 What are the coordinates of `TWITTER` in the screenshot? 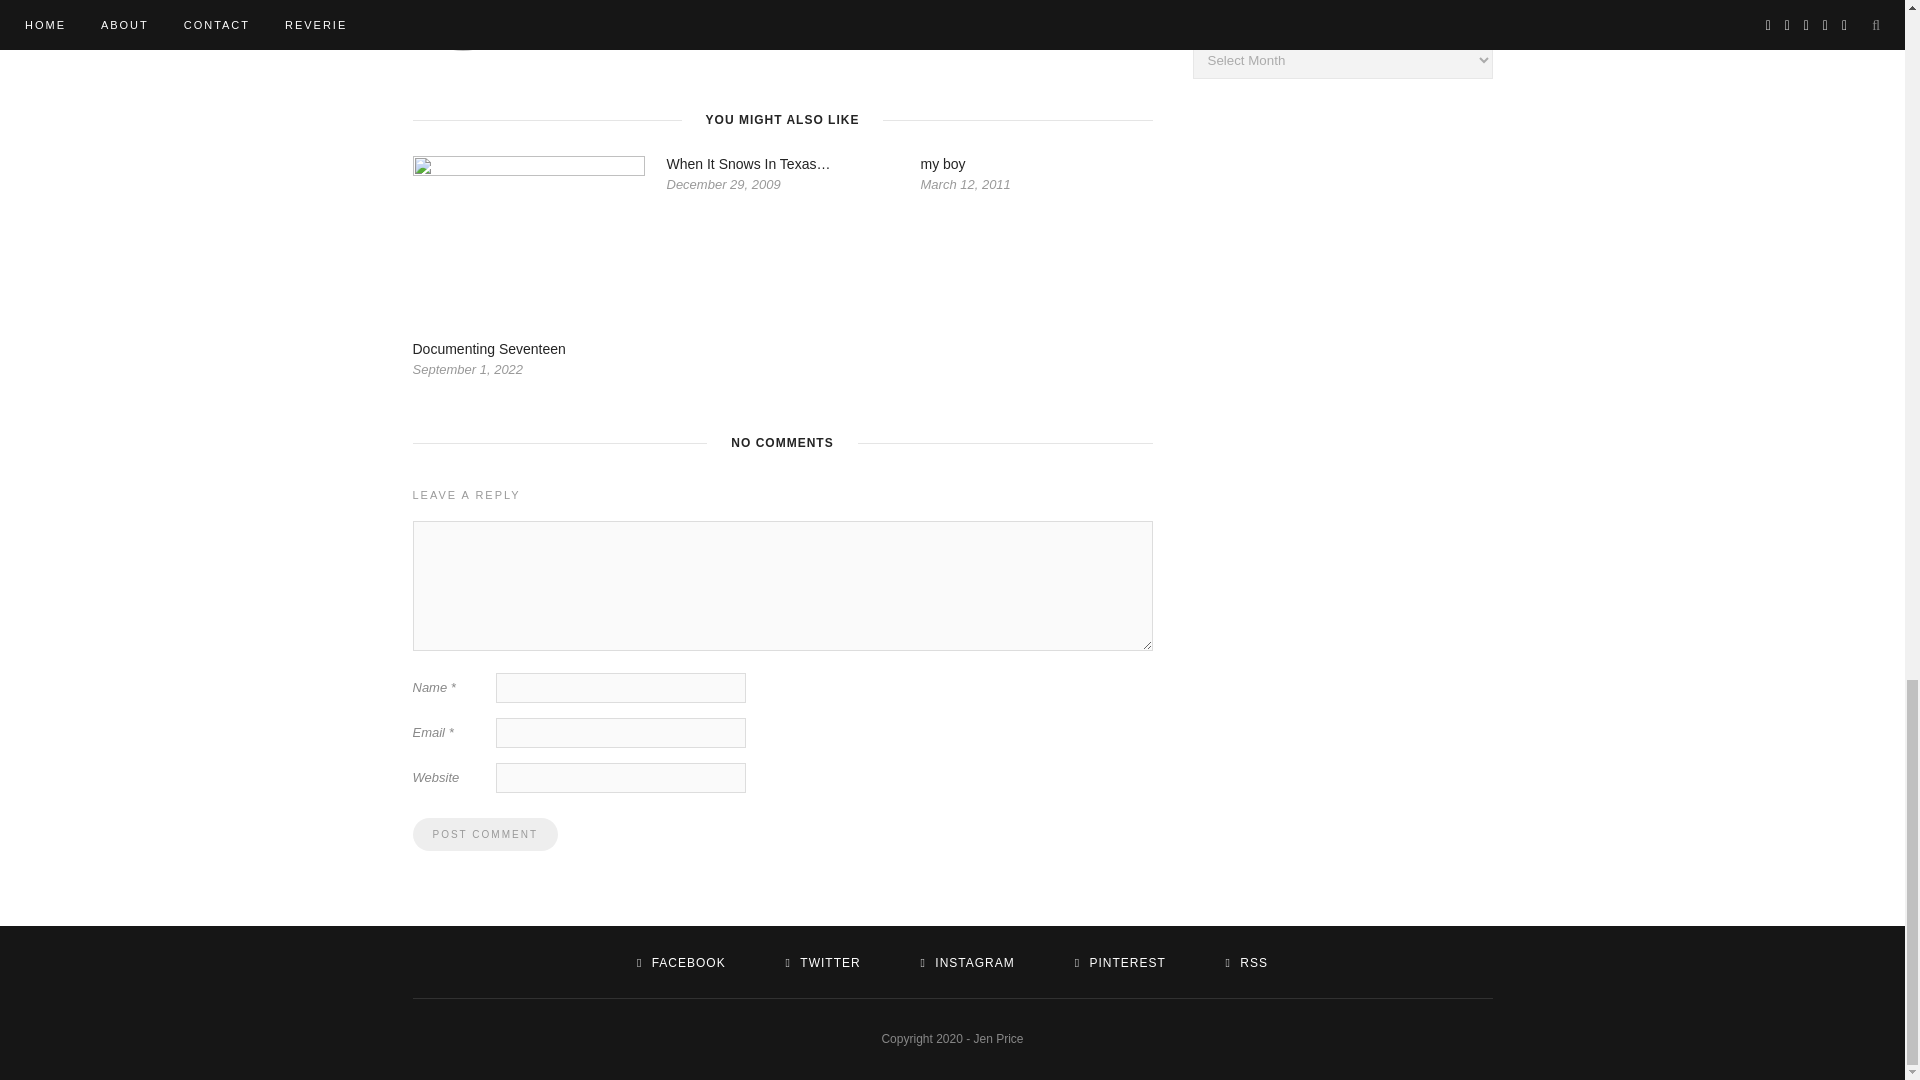 It's located at (822, 962).